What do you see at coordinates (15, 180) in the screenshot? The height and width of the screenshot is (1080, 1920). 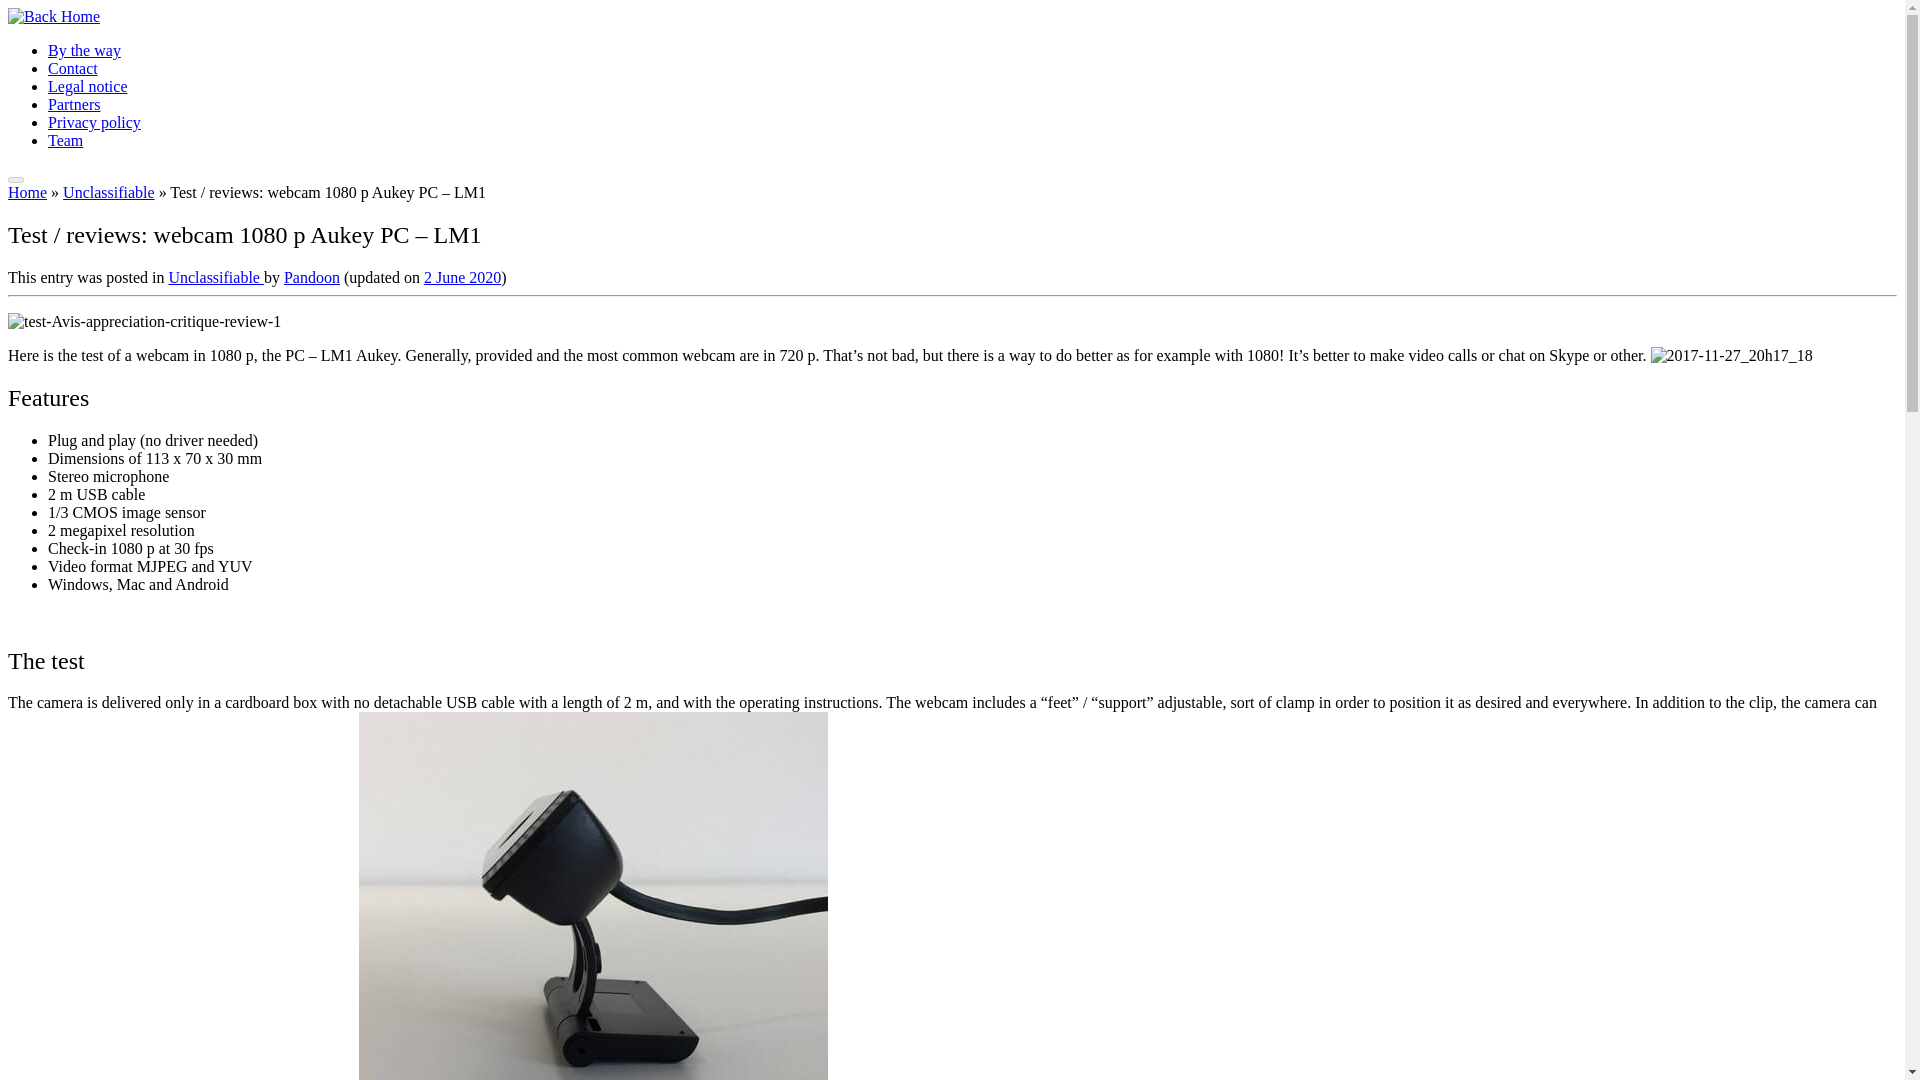 I see `Open the menu` at bounding box center [15, 180].